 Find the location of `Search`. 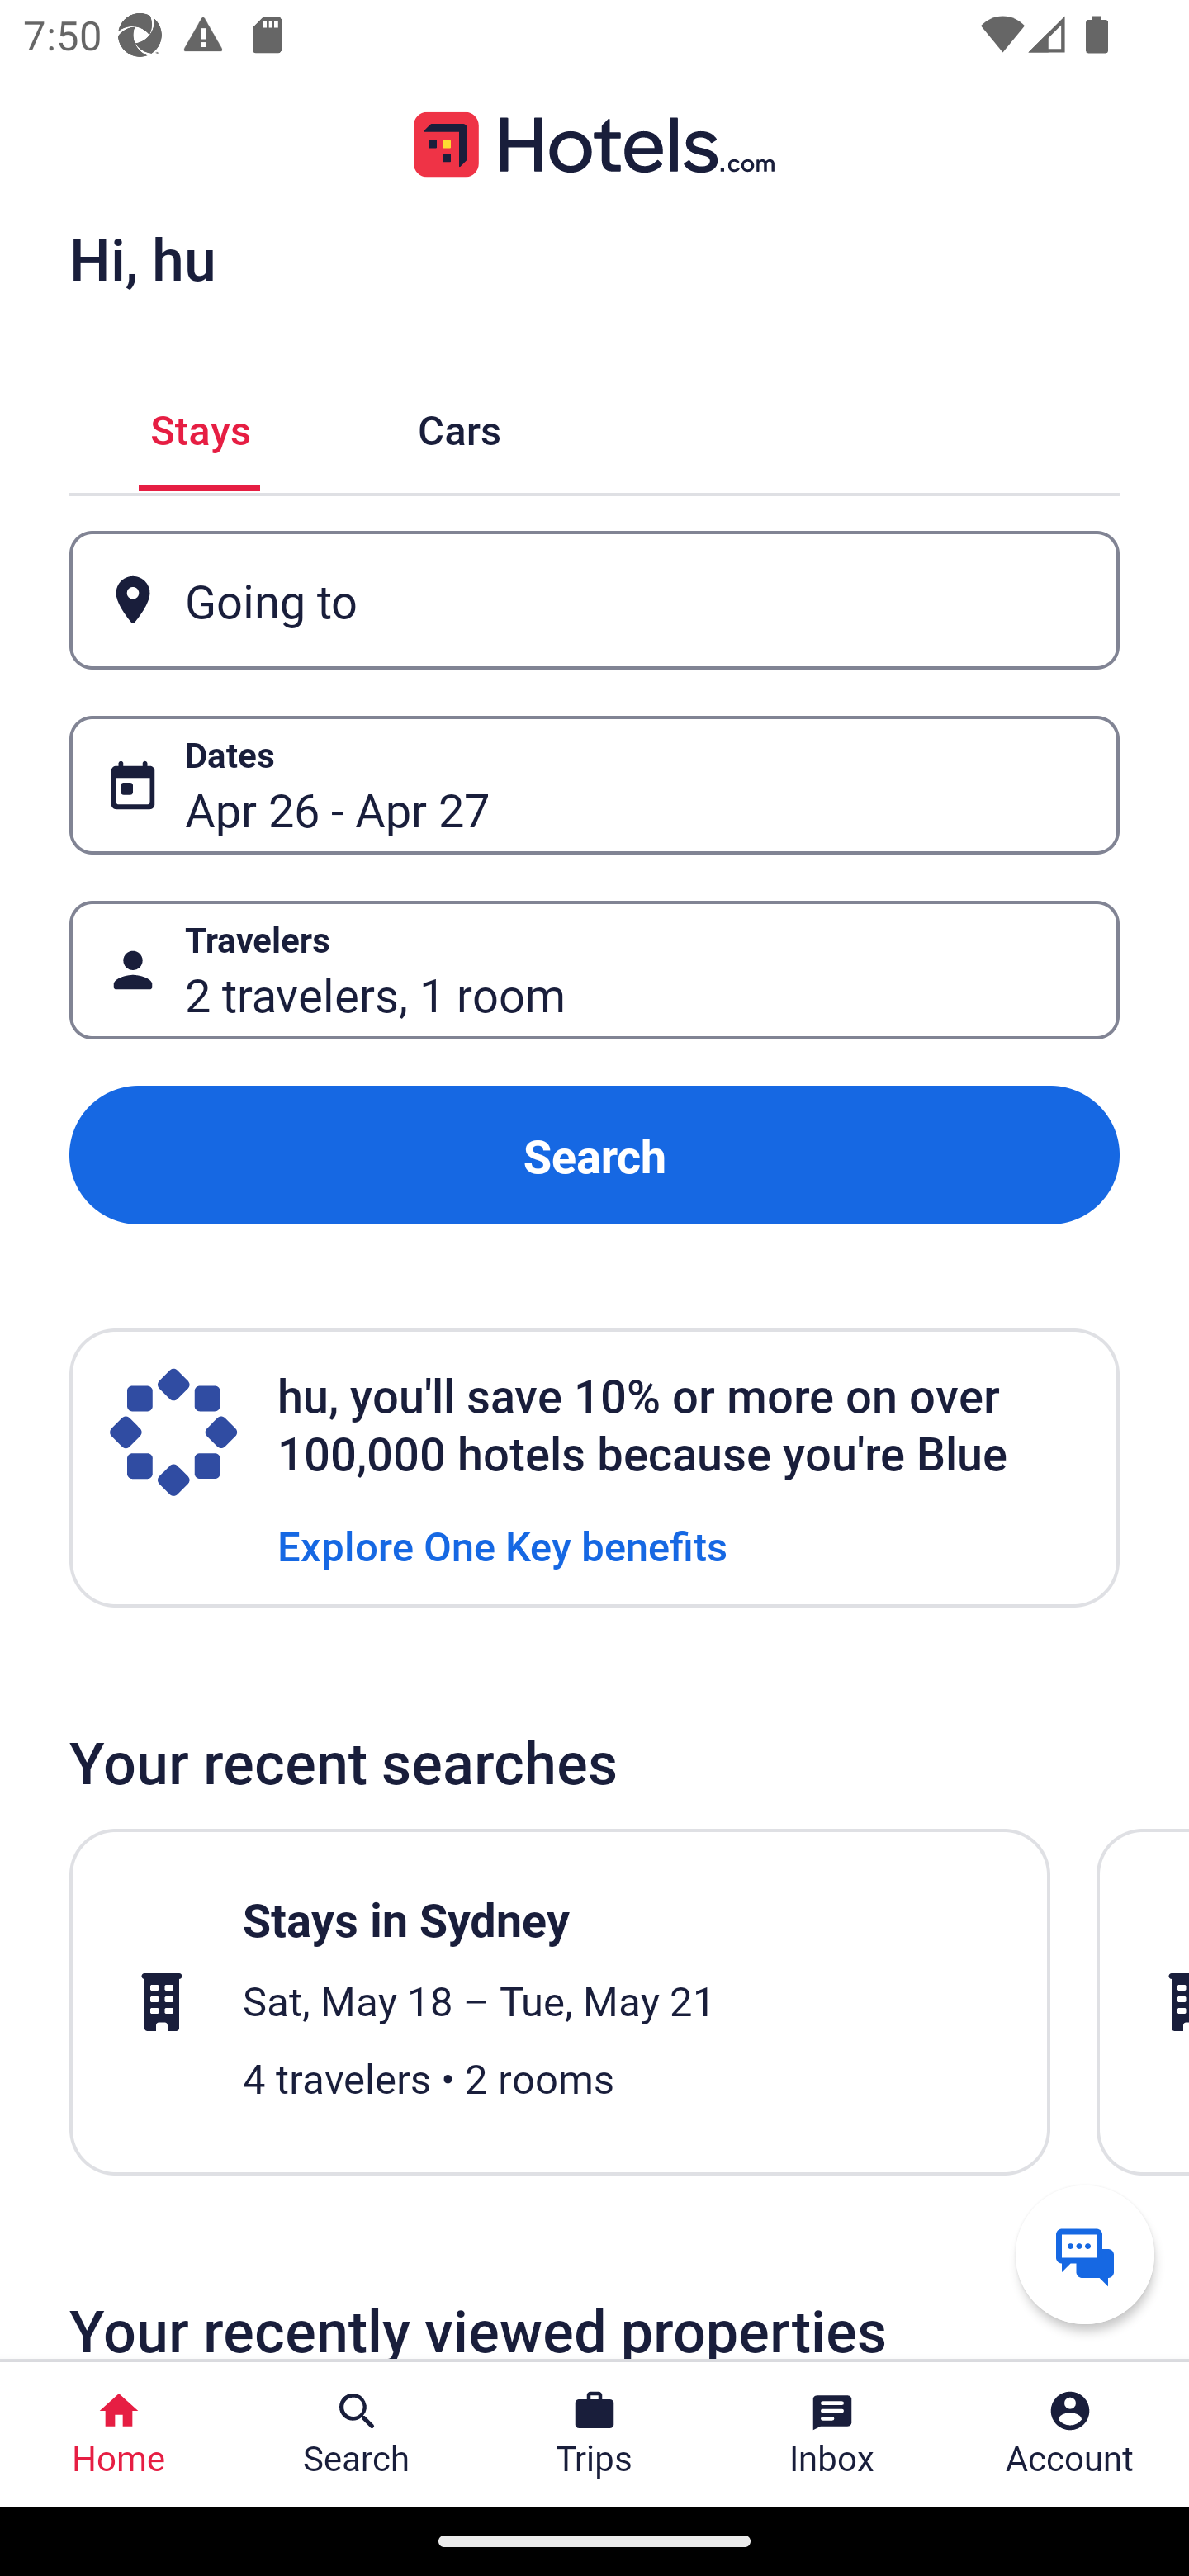

Search is located at coordinates (594, 1154).